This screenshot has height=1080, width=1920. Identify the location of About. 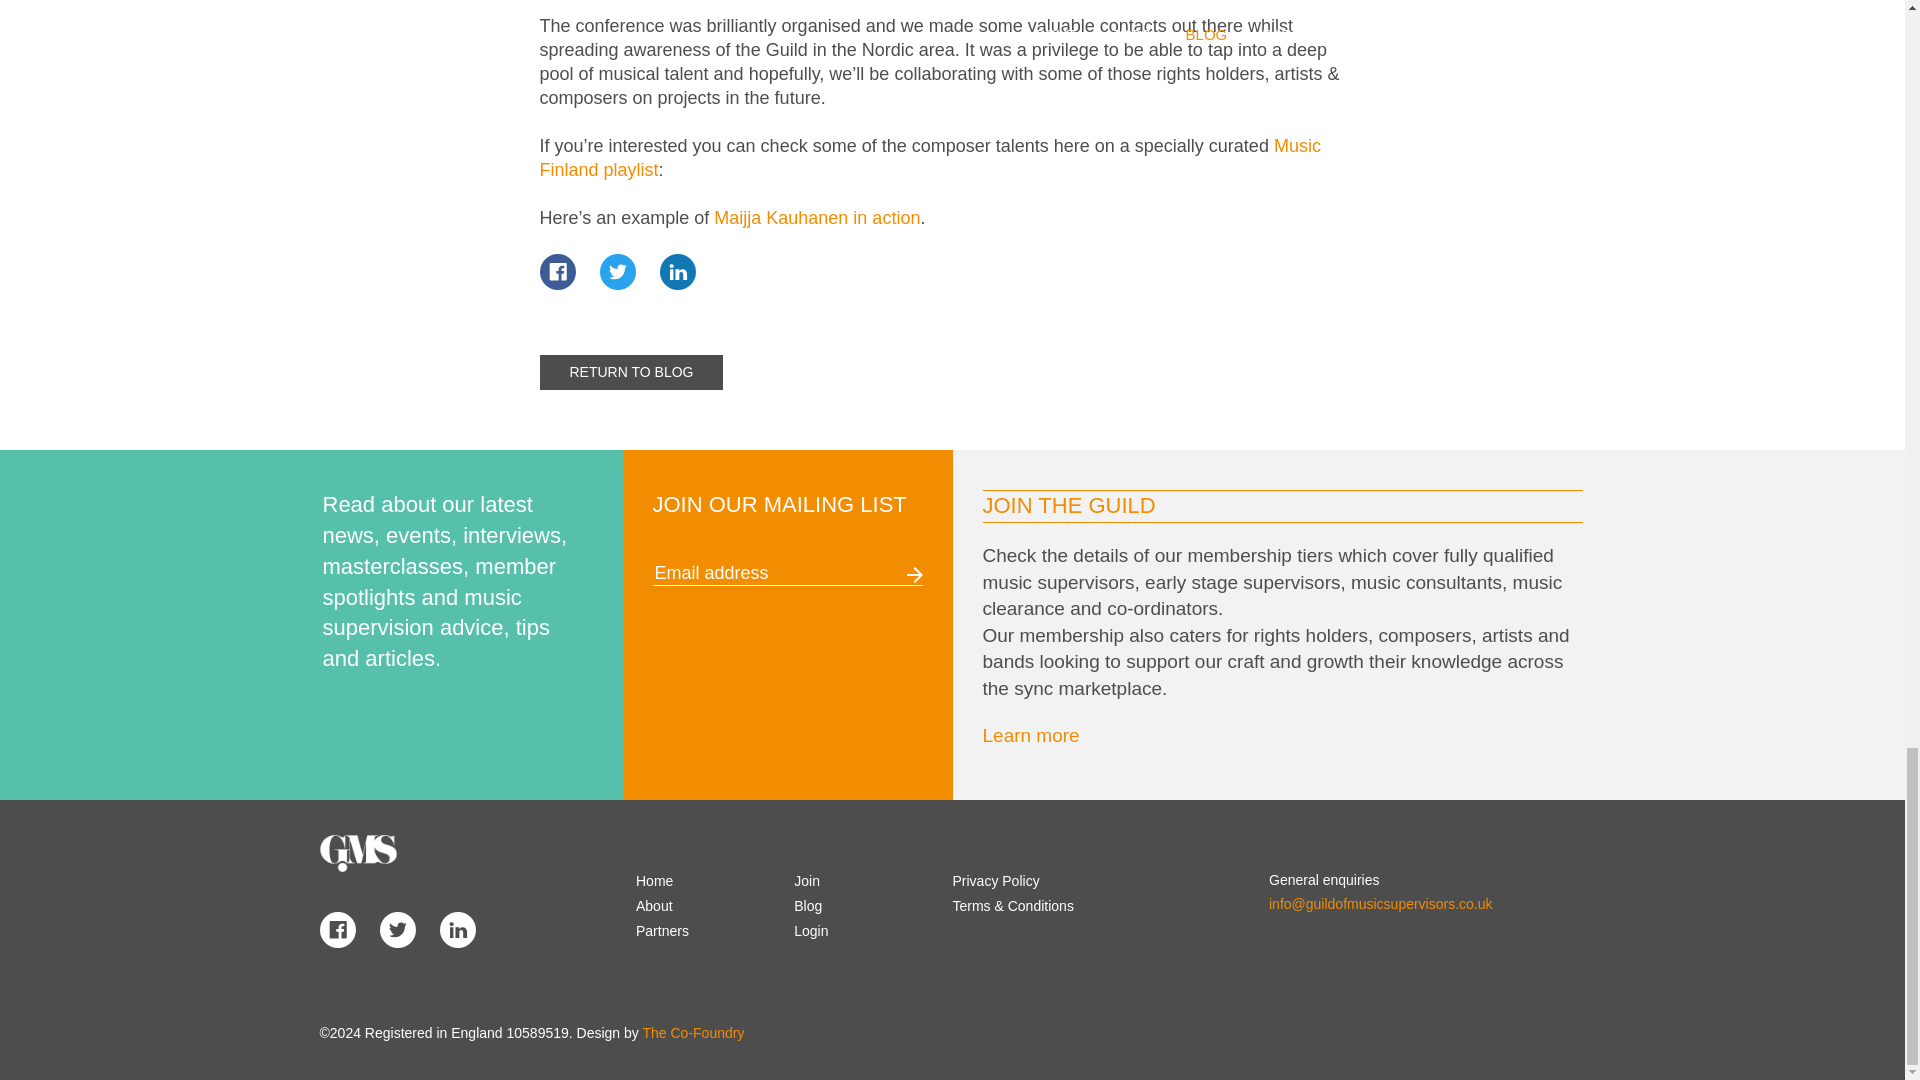
(654, 905).